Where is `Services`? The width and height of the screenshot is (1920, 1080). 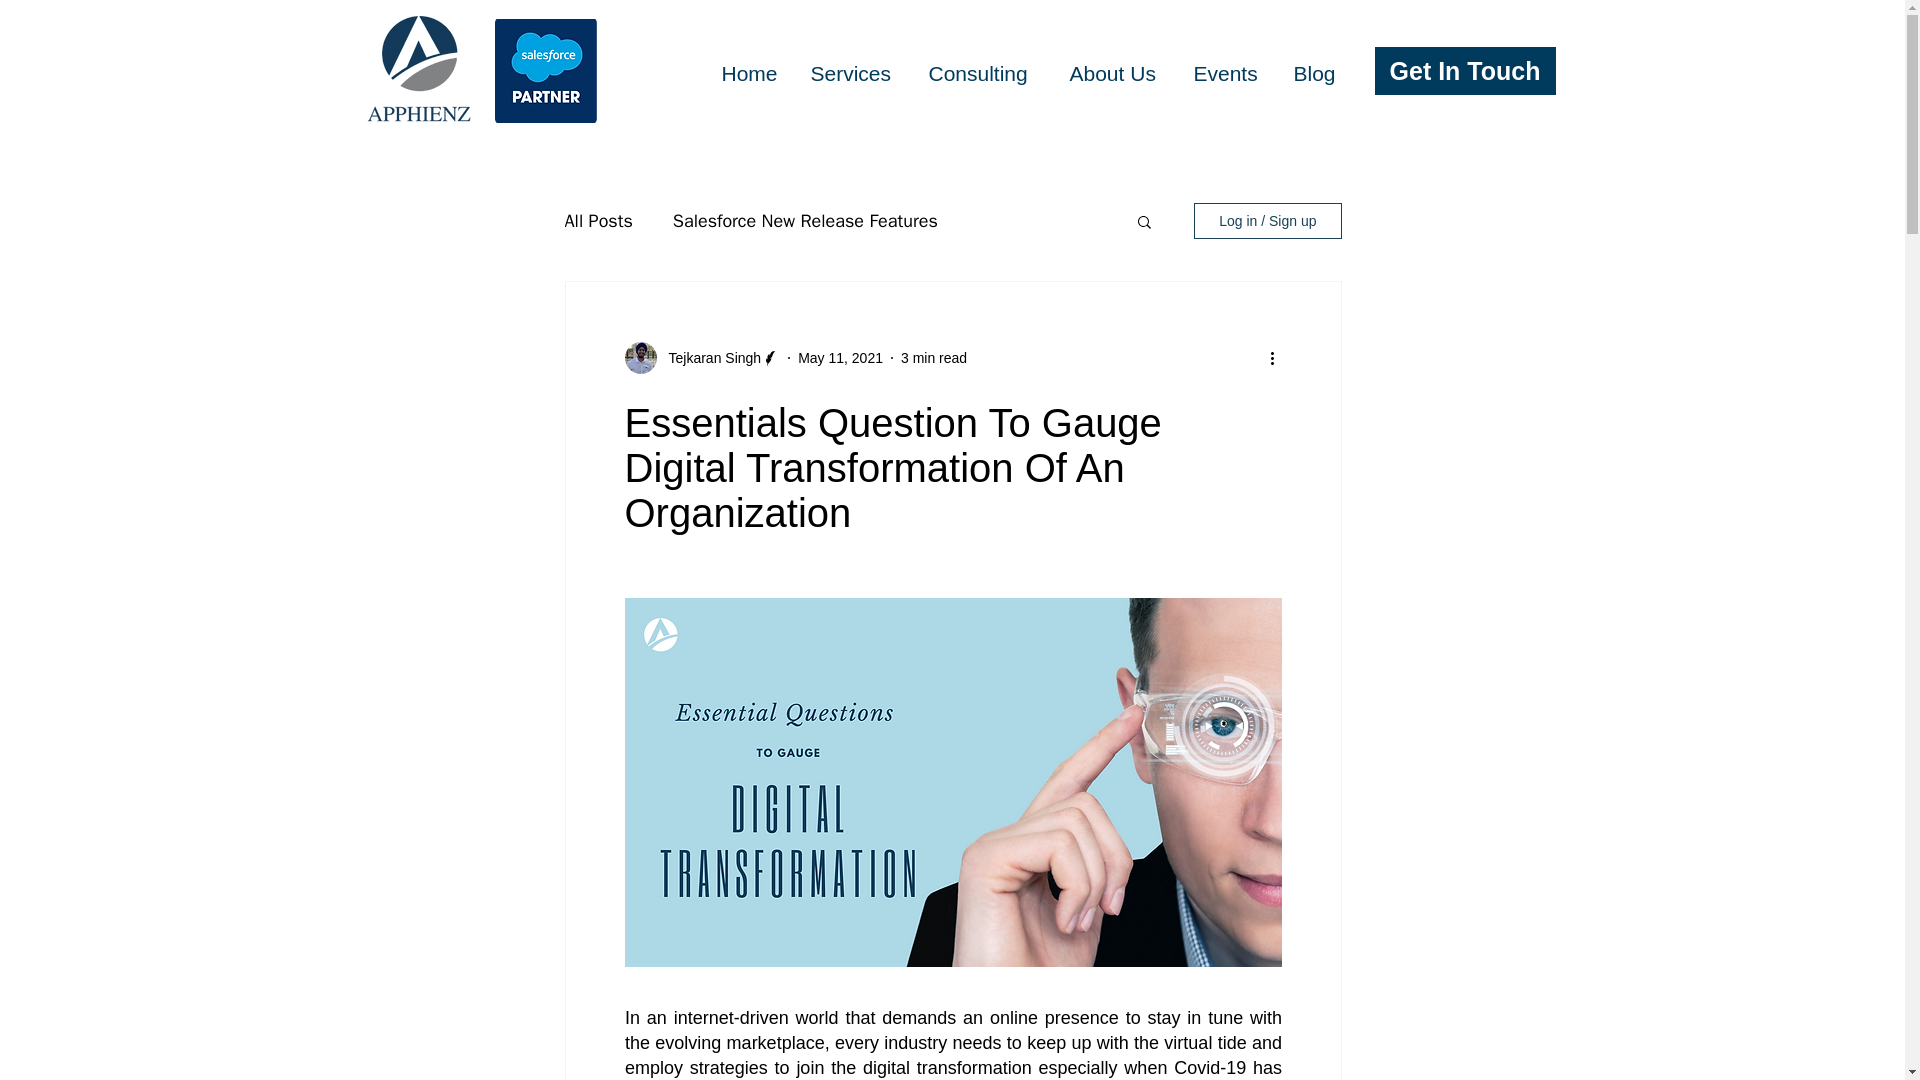 Services is located at coordinates (854, 73).